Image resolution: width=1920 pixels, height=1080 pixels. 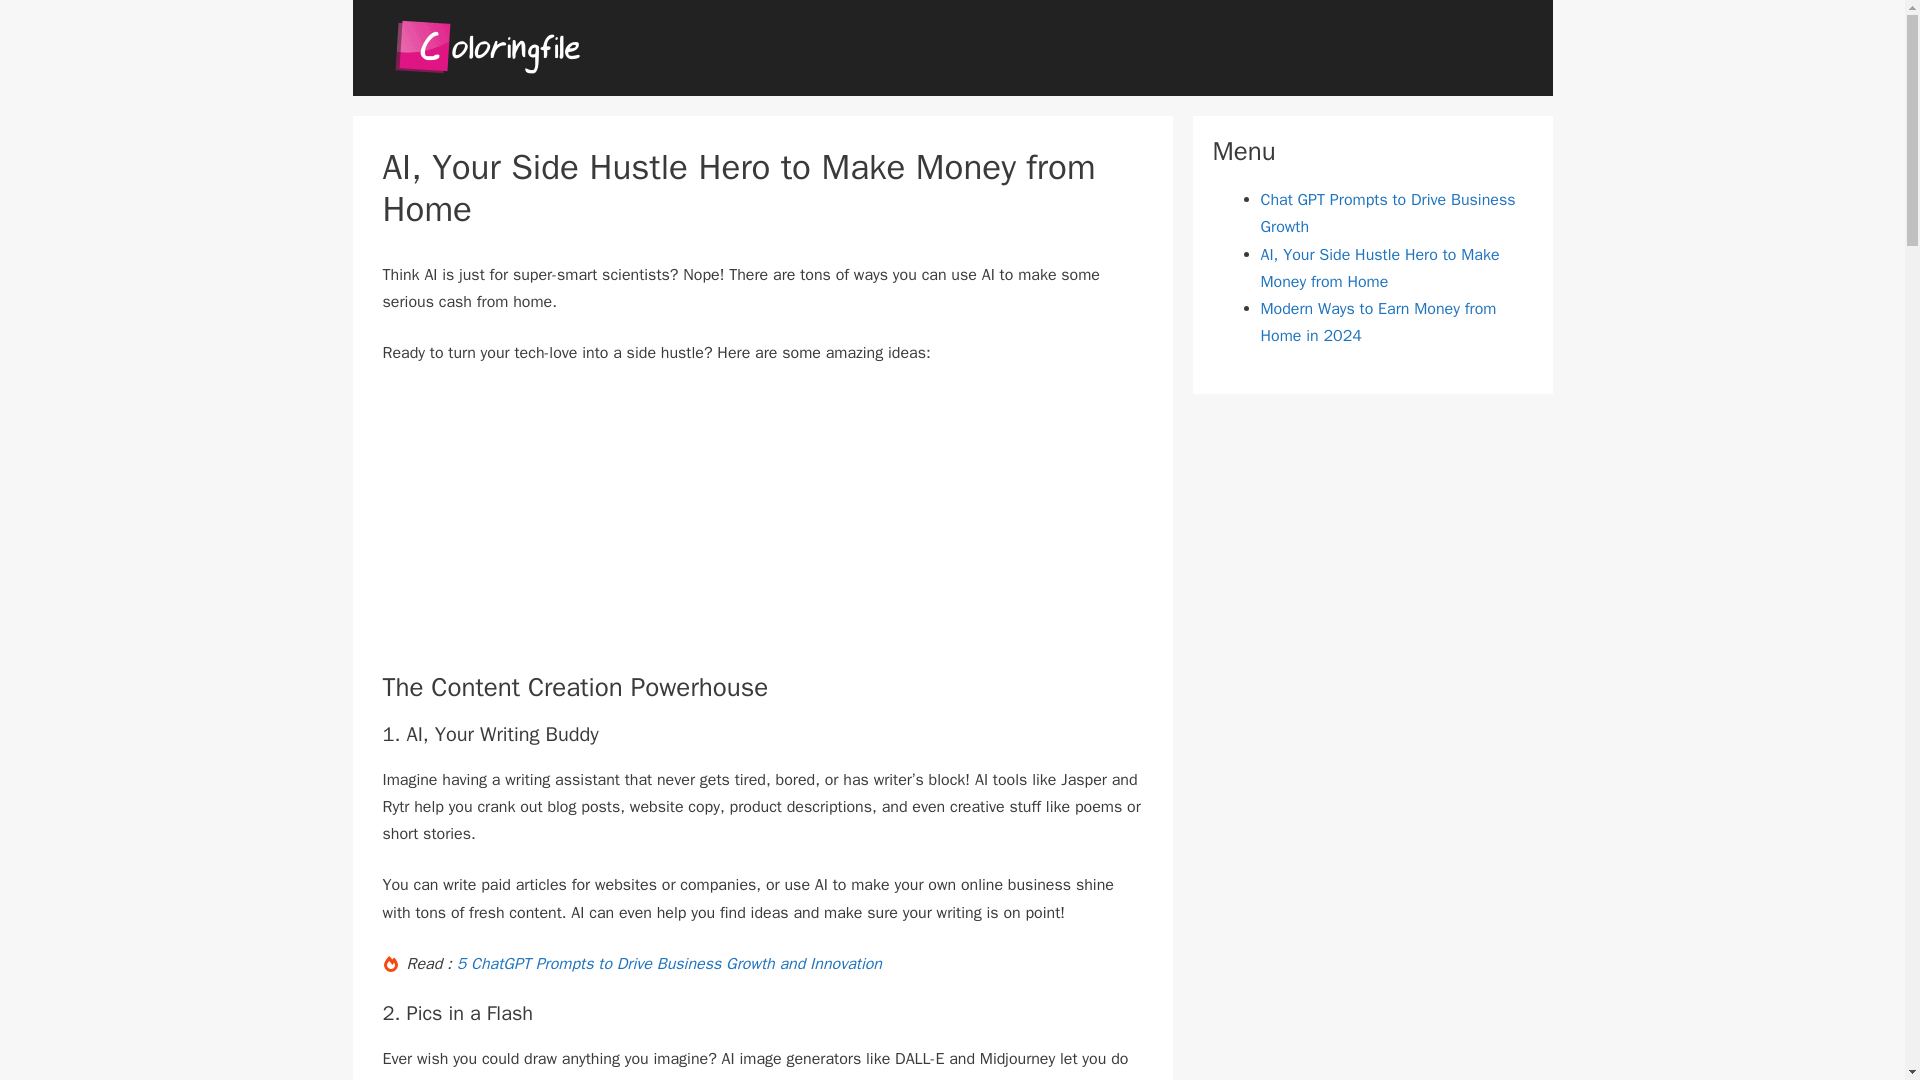 What do you see at coordinates (762, 532) in the screenshot?
I see `Advertisement` at bounding box center [762, 532].